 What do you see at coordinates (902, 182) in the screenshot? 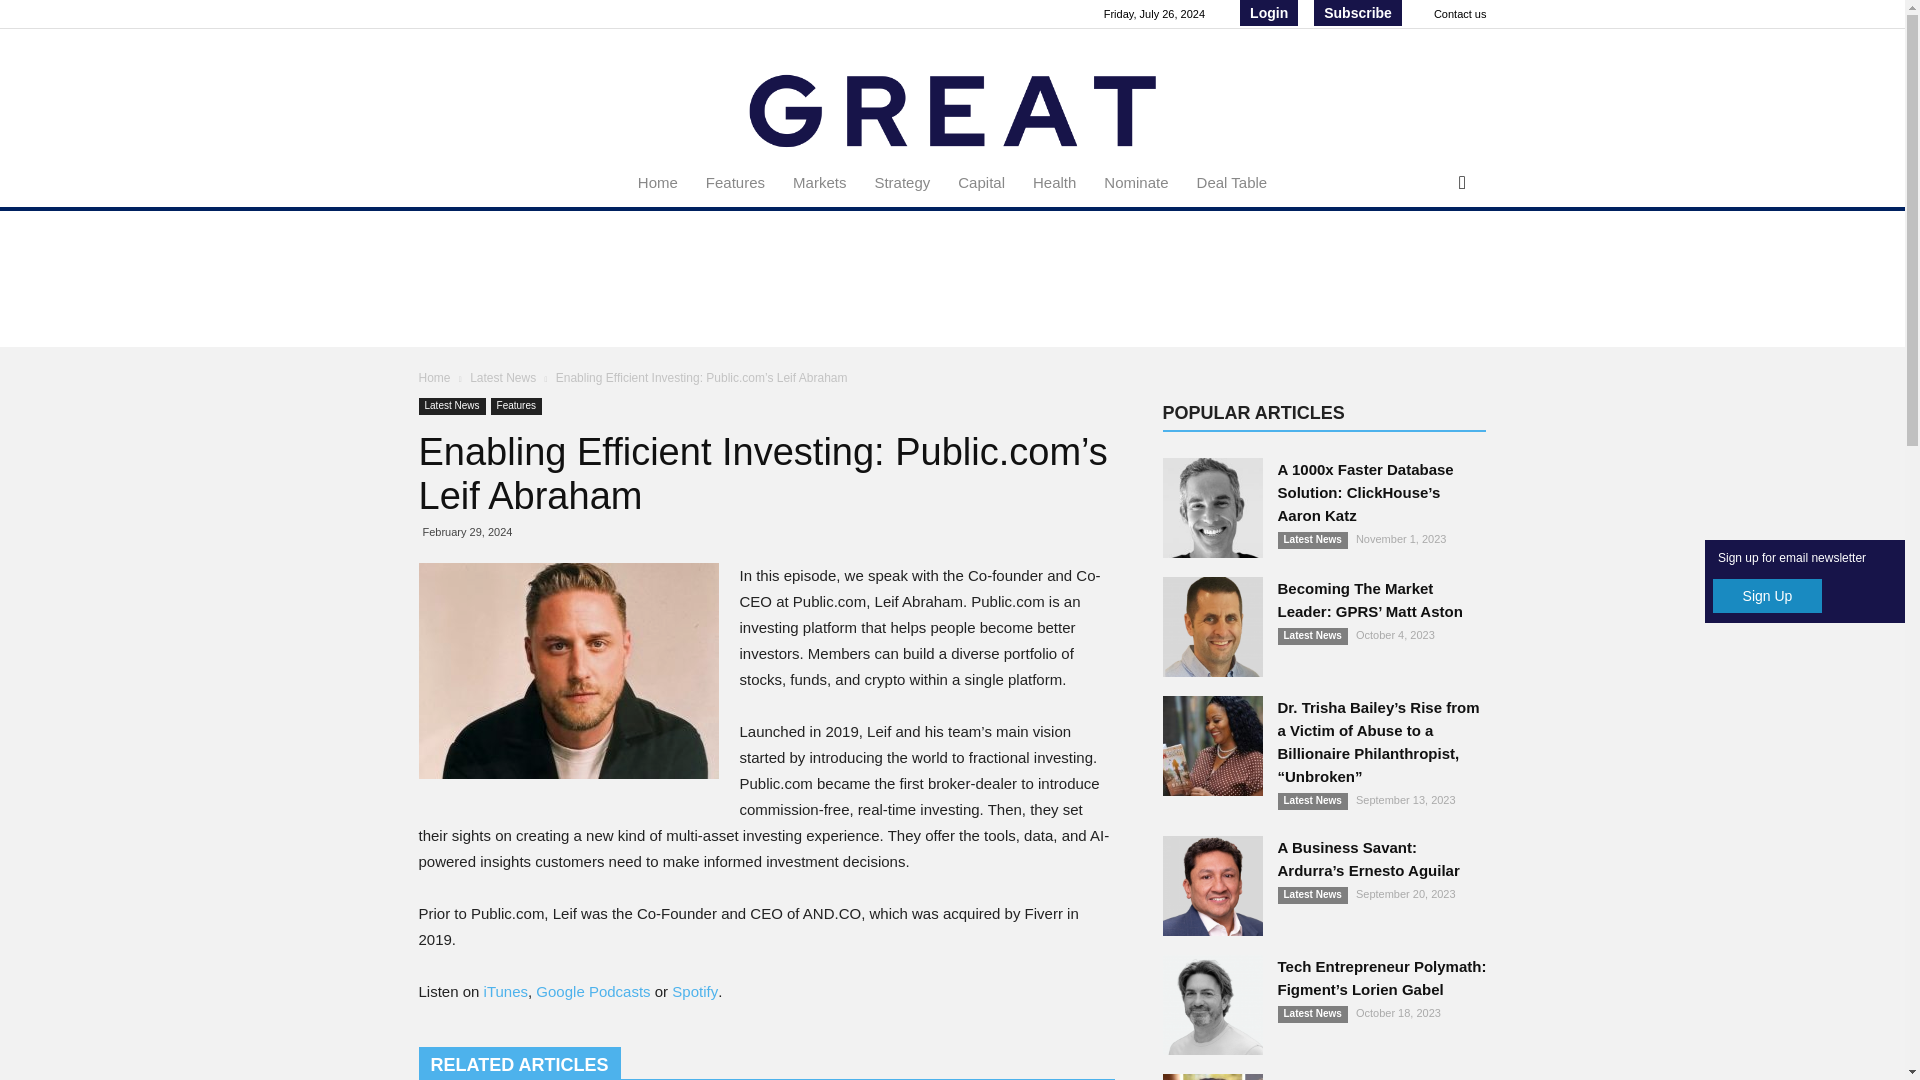
I see `Strategy` at bounding box center [902, 182].